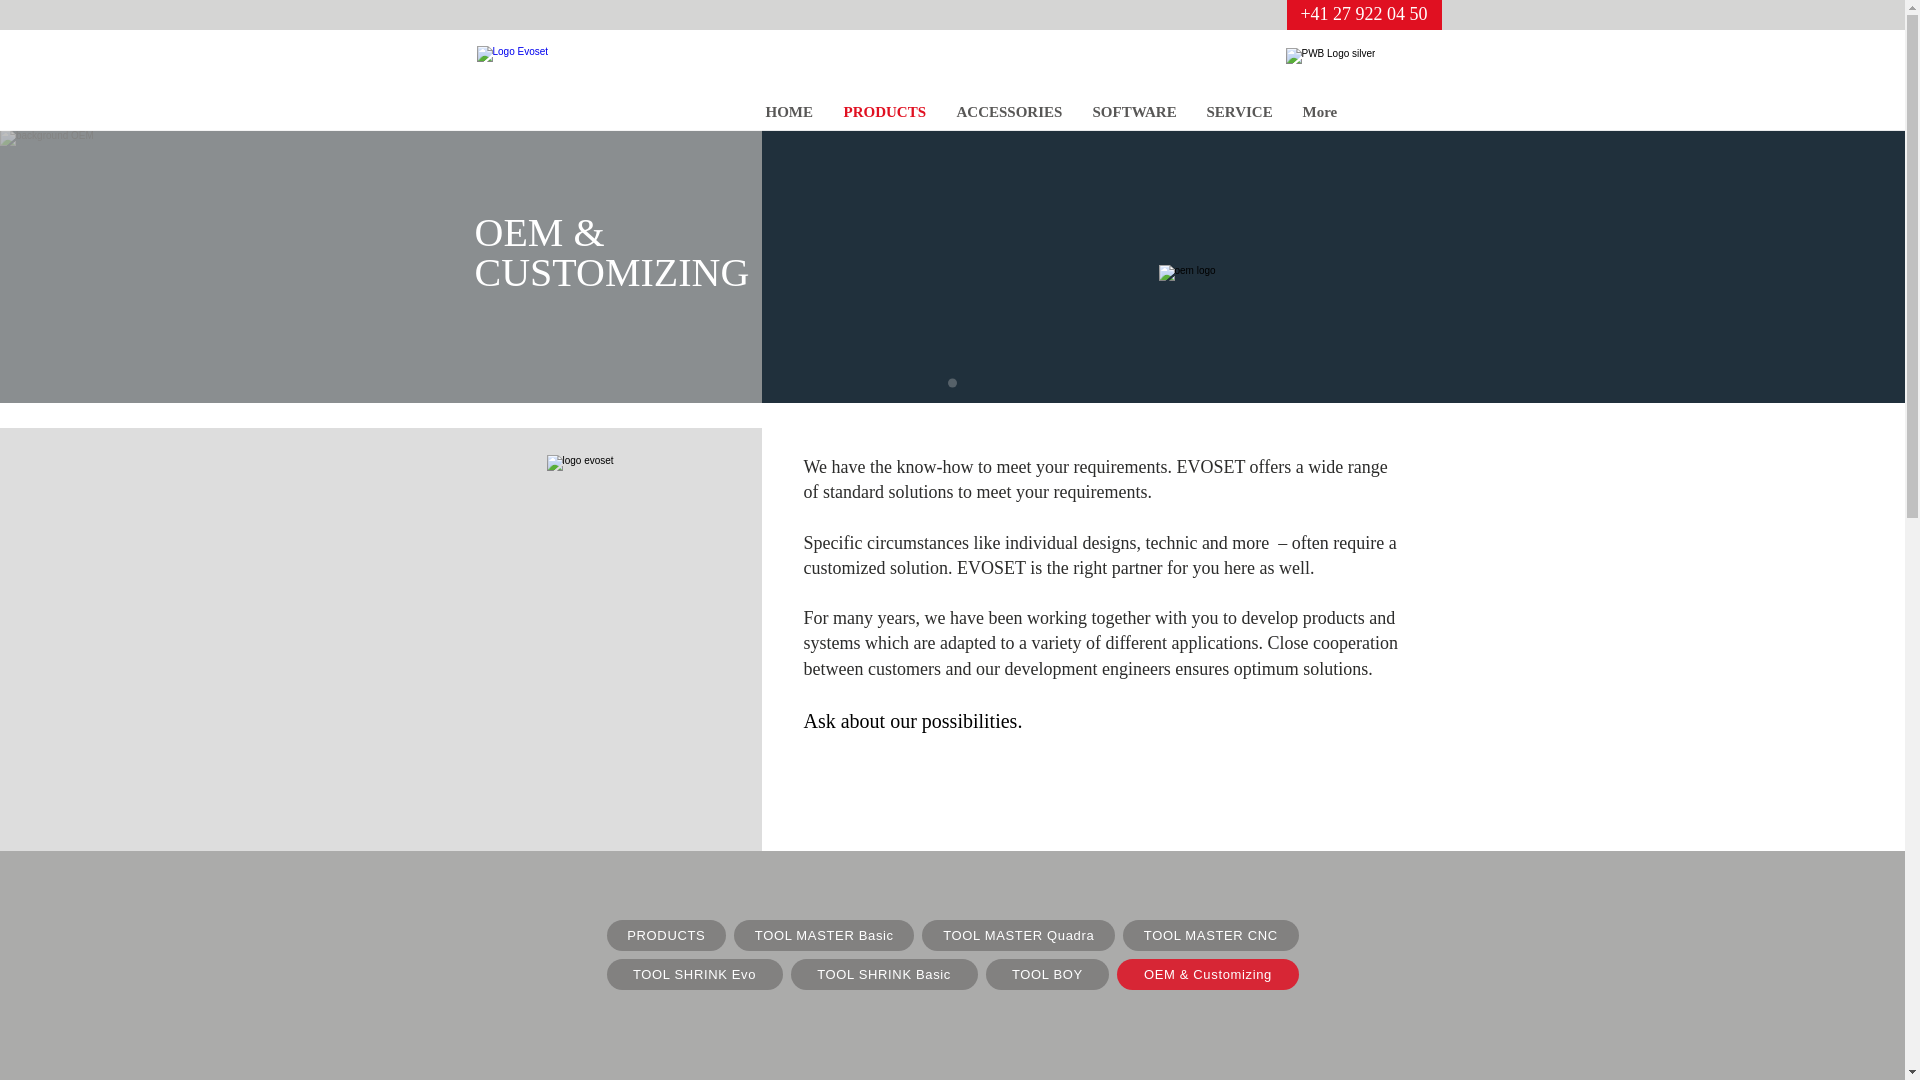 Image resolution: width=1920 pixels, height=1080 pixels. Describe the element at coordinates (823, 936) in the screenshot. I see `TOOL MASTER Basic` at that location.